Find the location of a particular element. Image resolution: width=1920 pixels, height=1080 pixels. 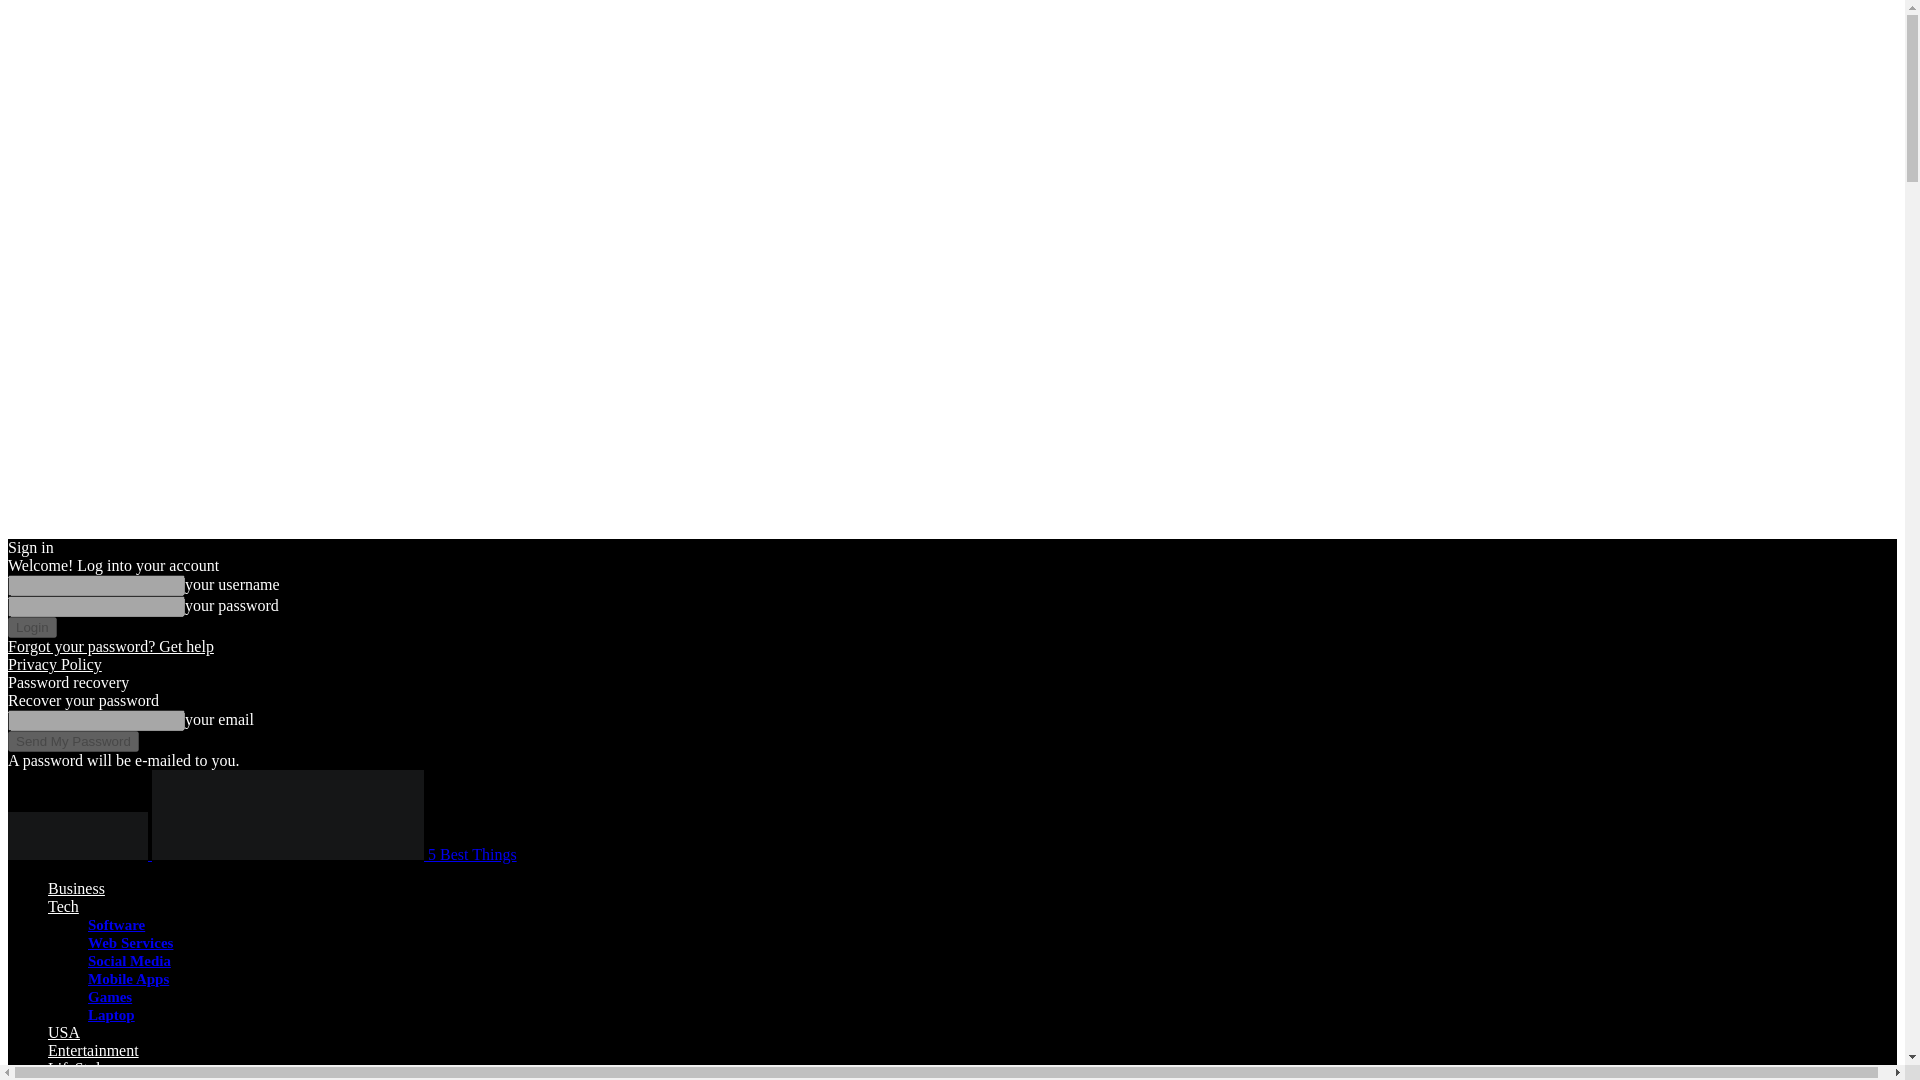

Login is located at coordinates (32, 627).